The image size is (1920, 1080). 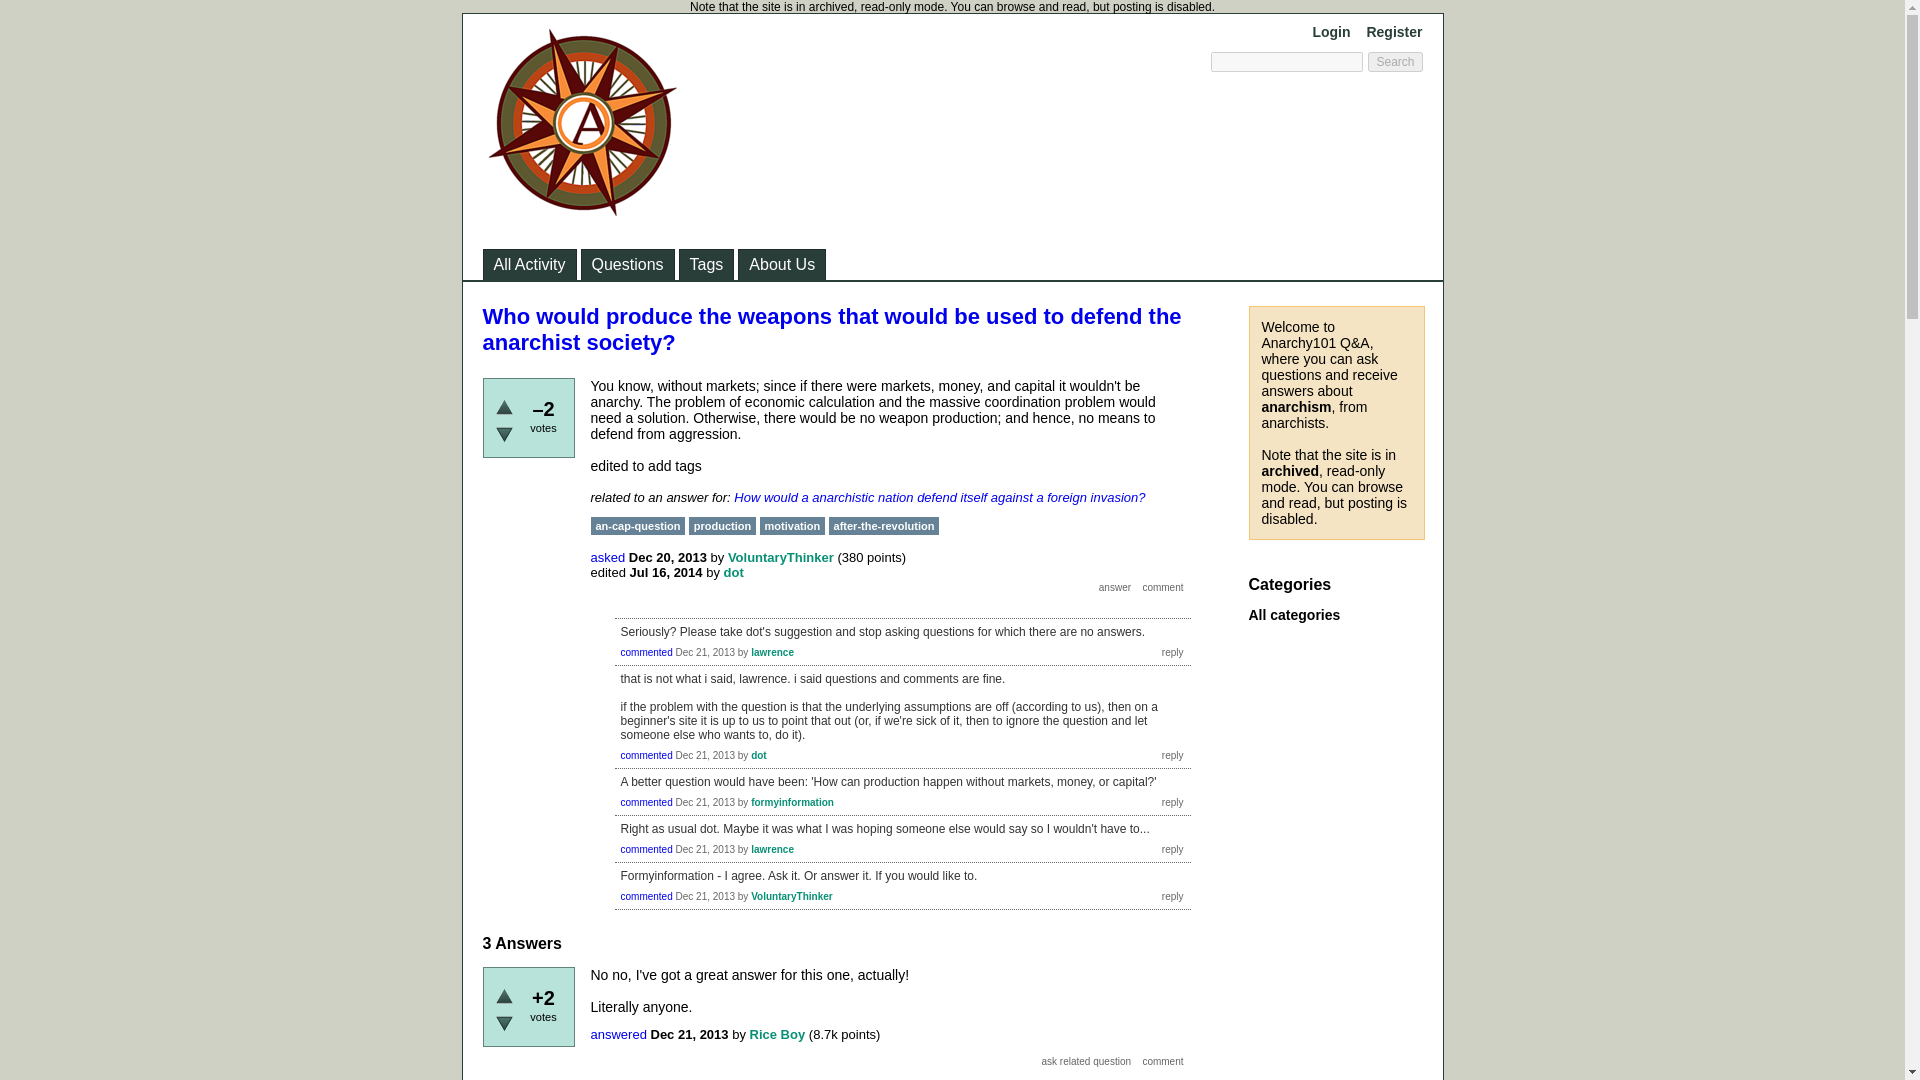 I want to click on reply, so click(x=1172, y=652).